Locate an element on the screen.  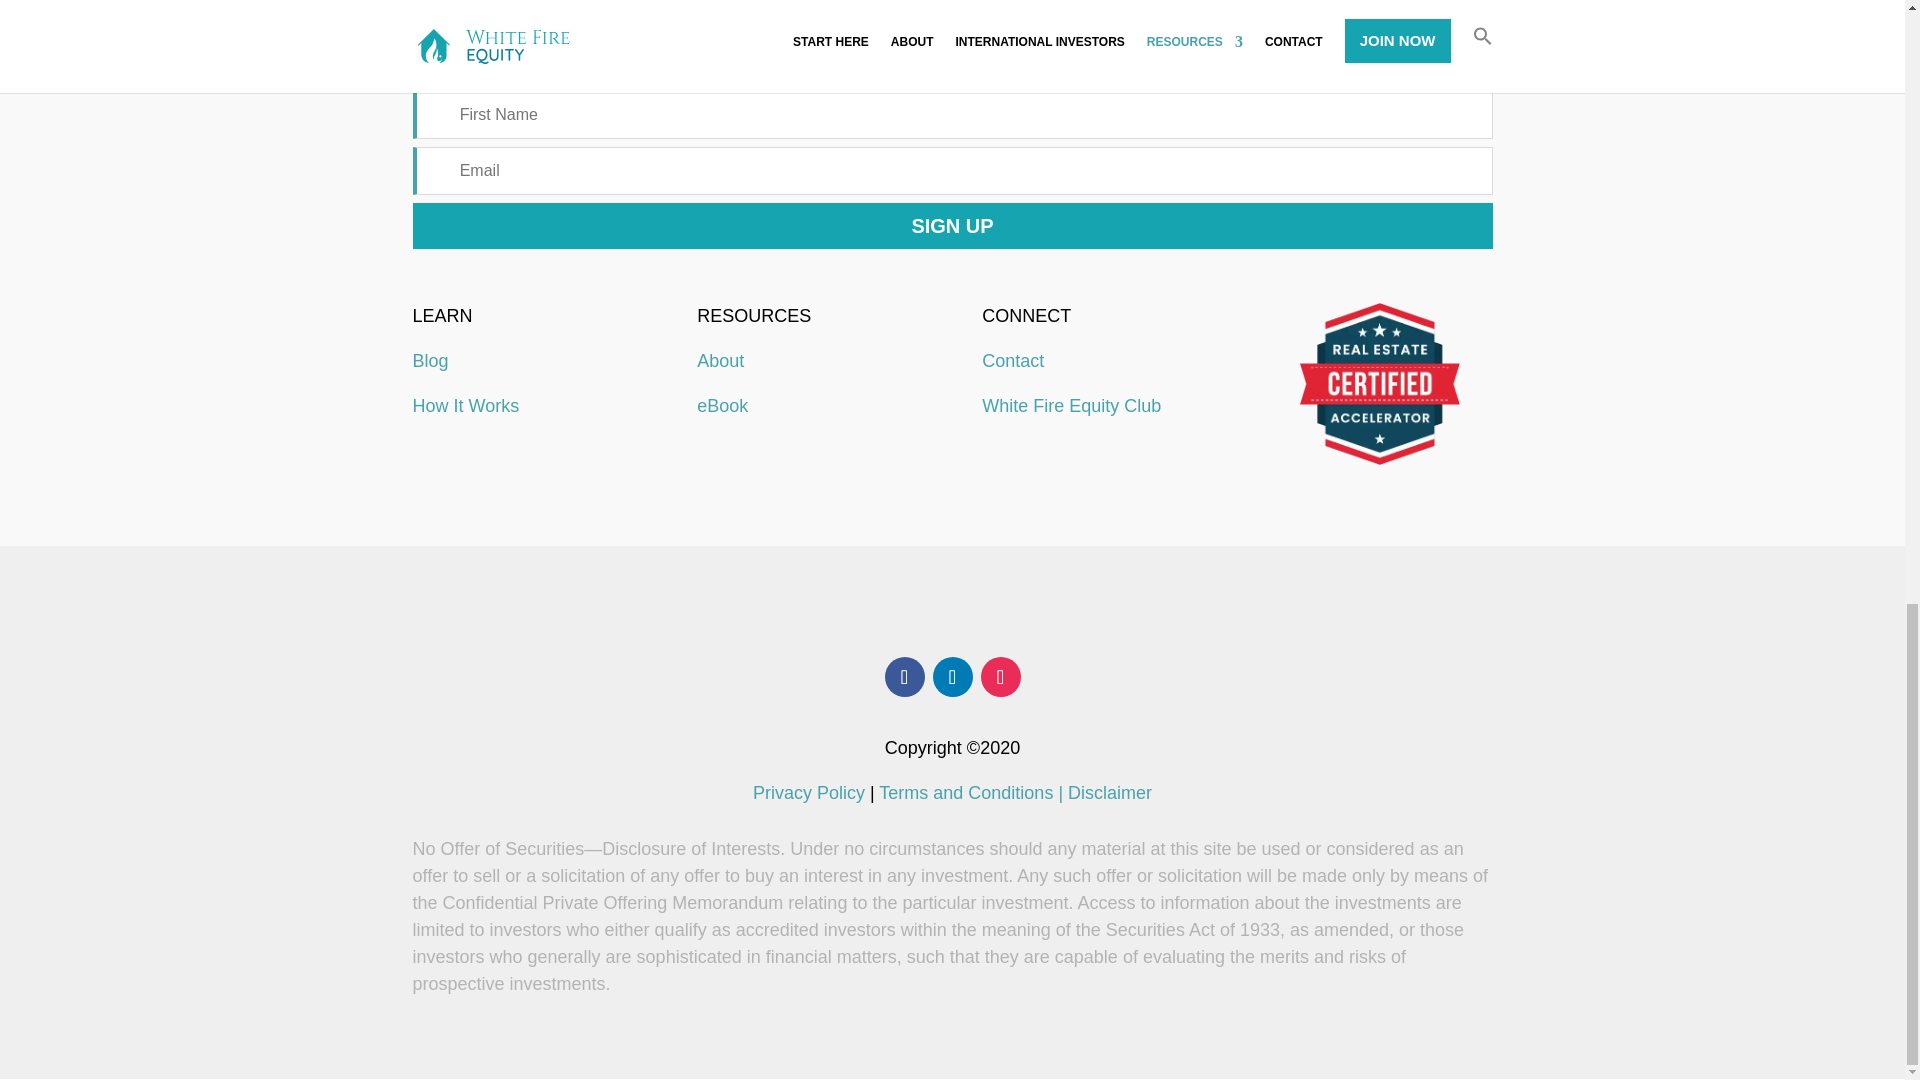
Contact is located at coordinates (1012, 361).